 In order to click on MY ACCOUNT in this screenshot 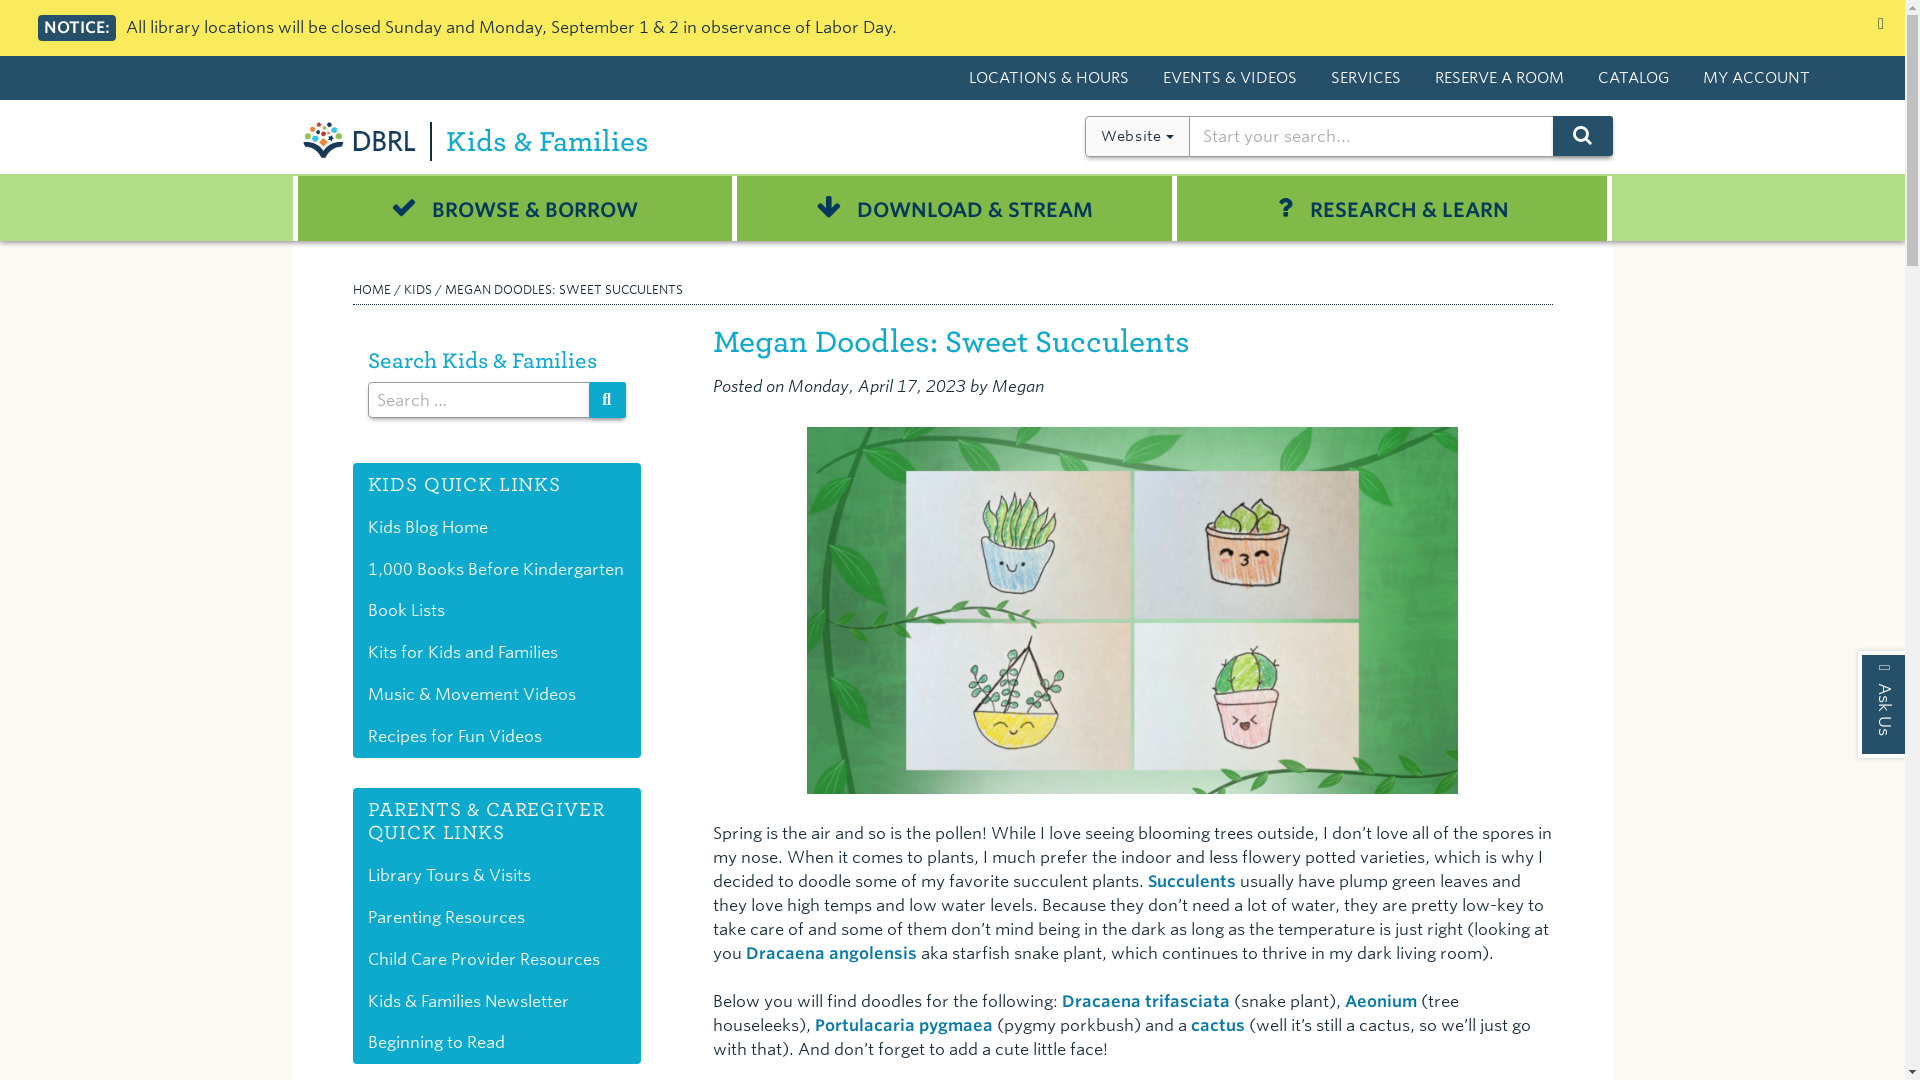, I will do `click(1756, 80)`.